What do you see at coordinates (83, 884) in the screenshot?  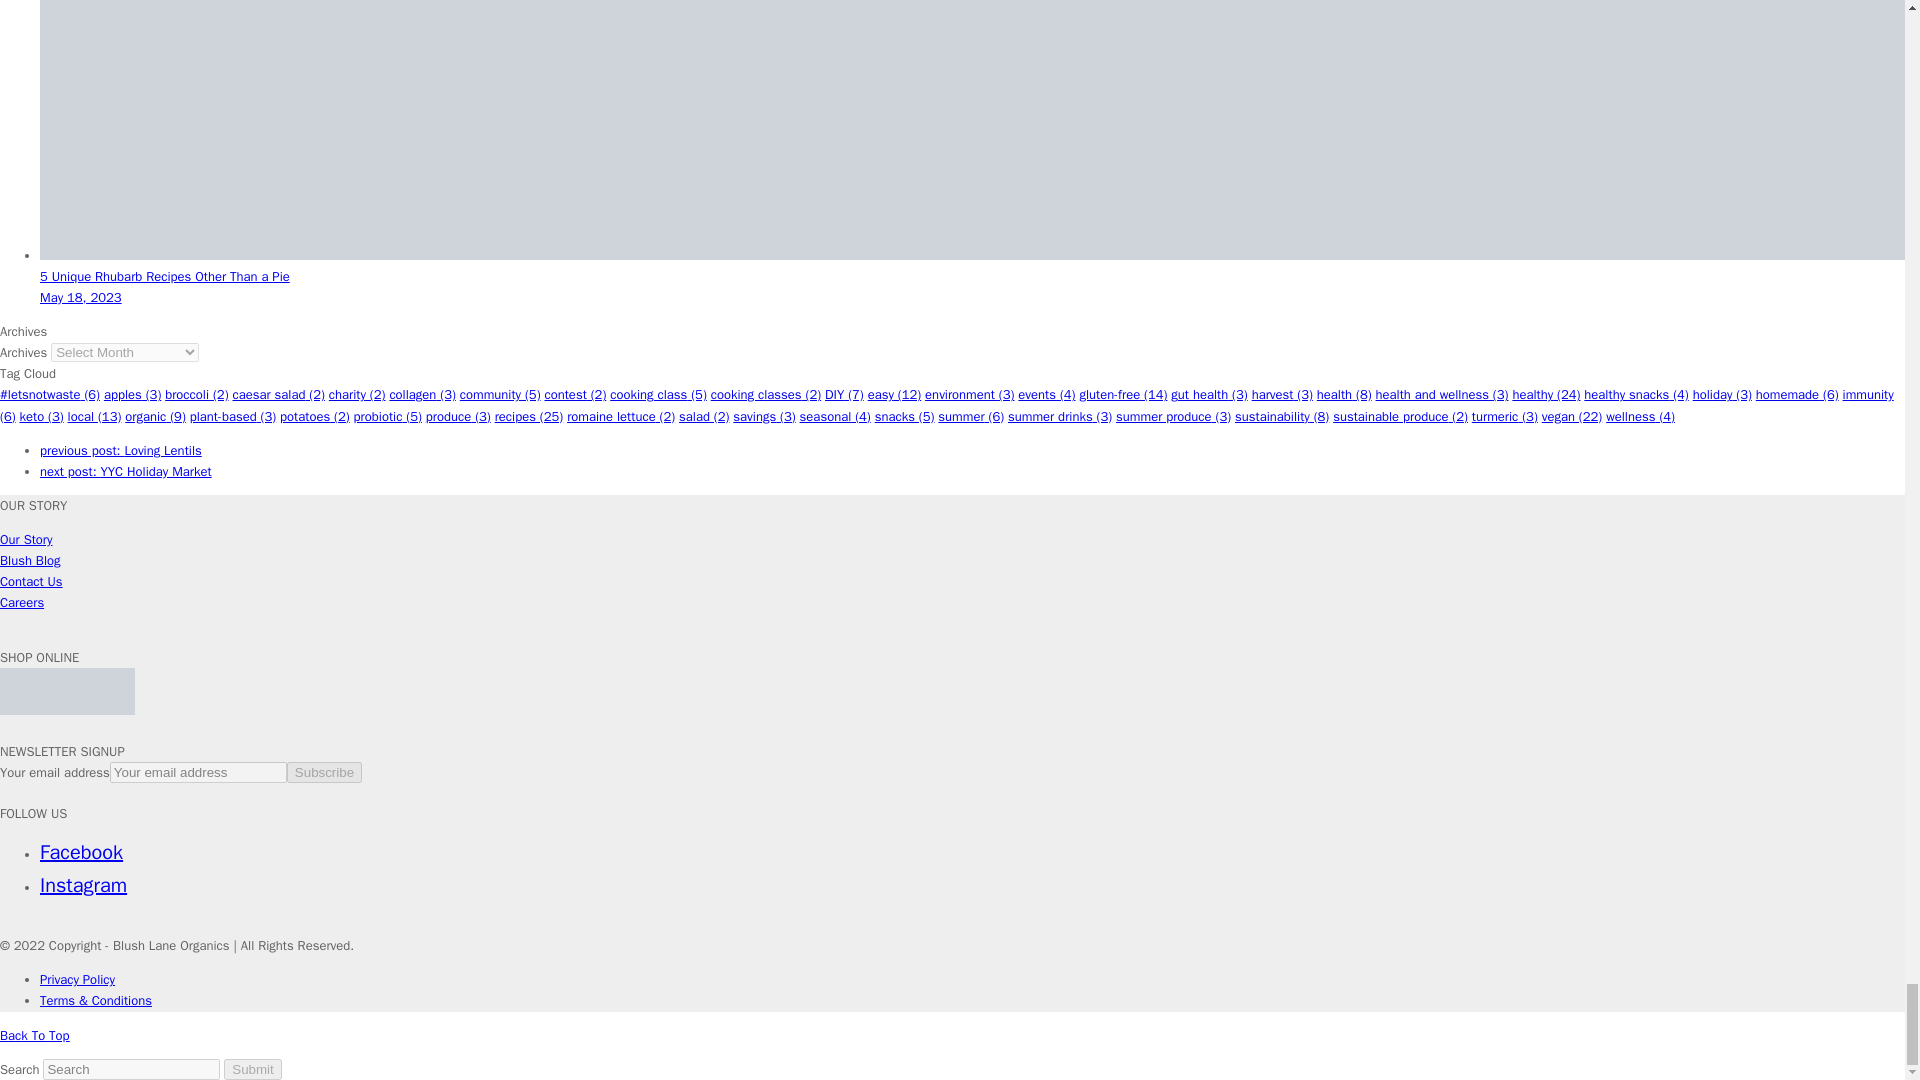 I see `Instagram` at bounding box center [83, 884].